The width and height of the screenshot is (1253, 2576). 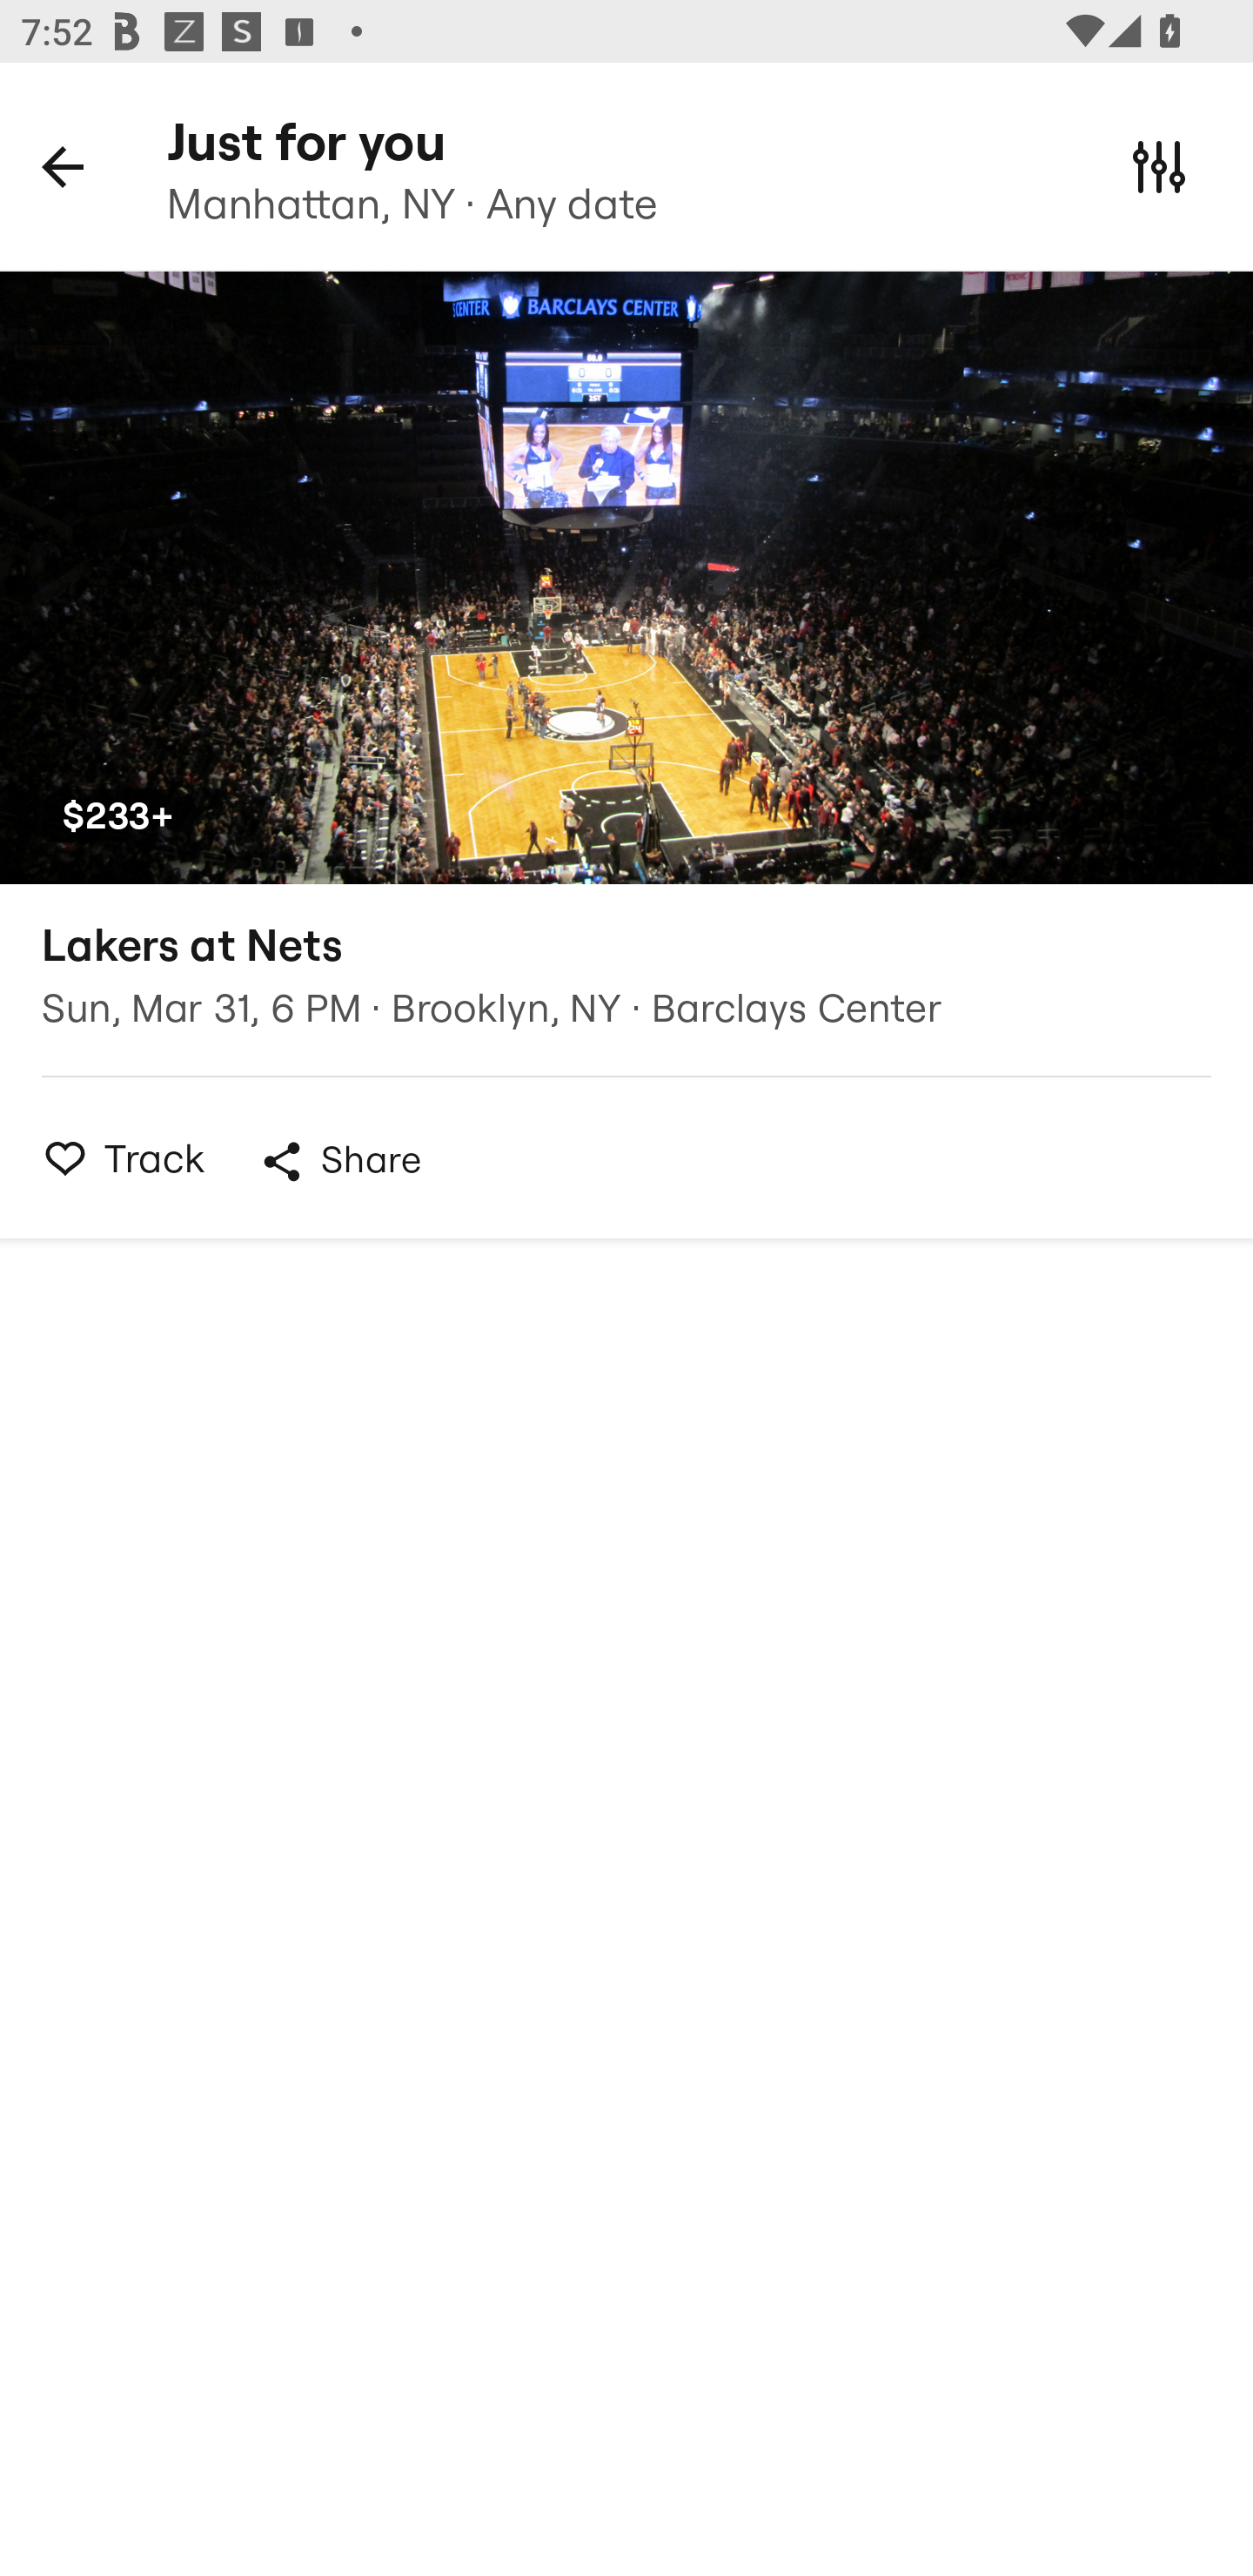 I want to click on Share, so click(x=339, y=1161).